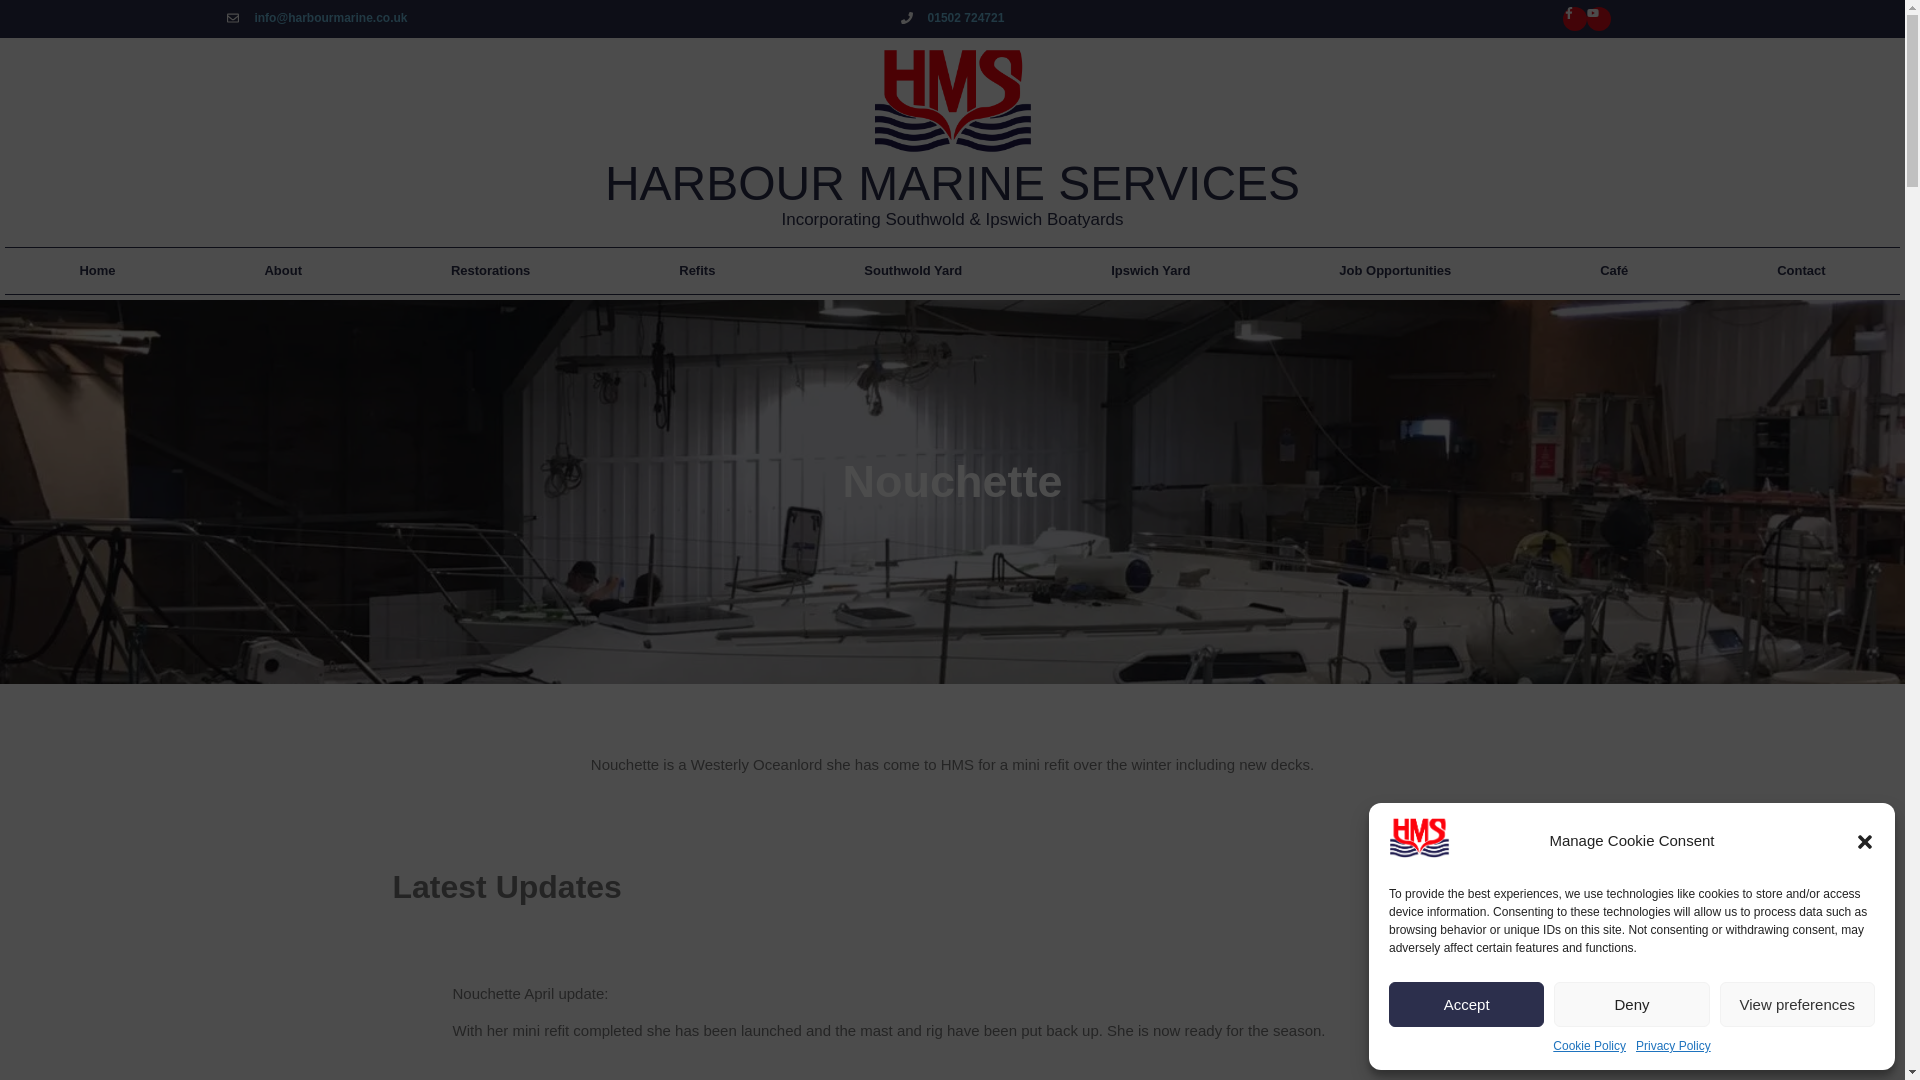 The height and width of the screenshot is (1080, 1920). Describe the element at coordinates (1150, 270) in the screenshot. I see `Ipswich Yard` at that location.